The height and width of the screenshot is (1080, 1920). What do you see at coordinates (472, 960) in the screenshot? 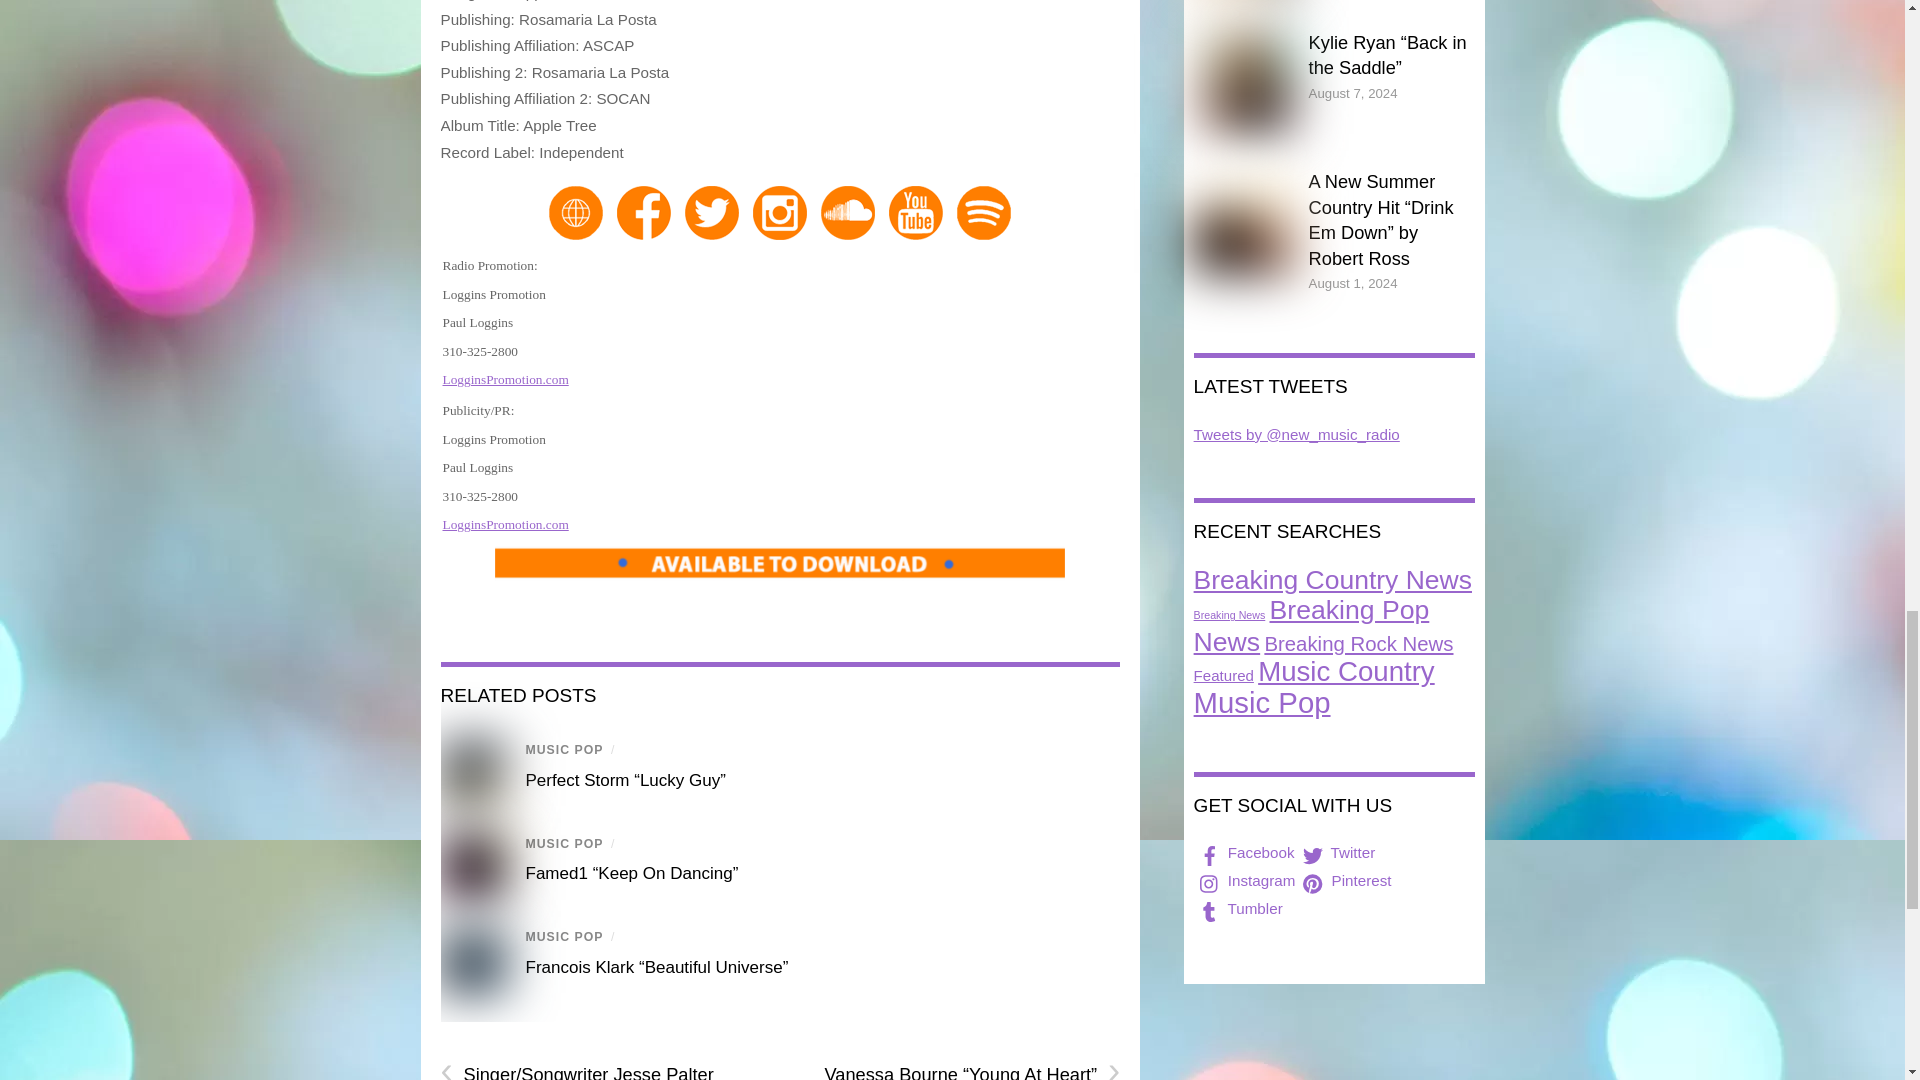
I see `Francois-Klark-Beautiful-Universe-Final-cover.jpg` at bounding box center [472, 960].